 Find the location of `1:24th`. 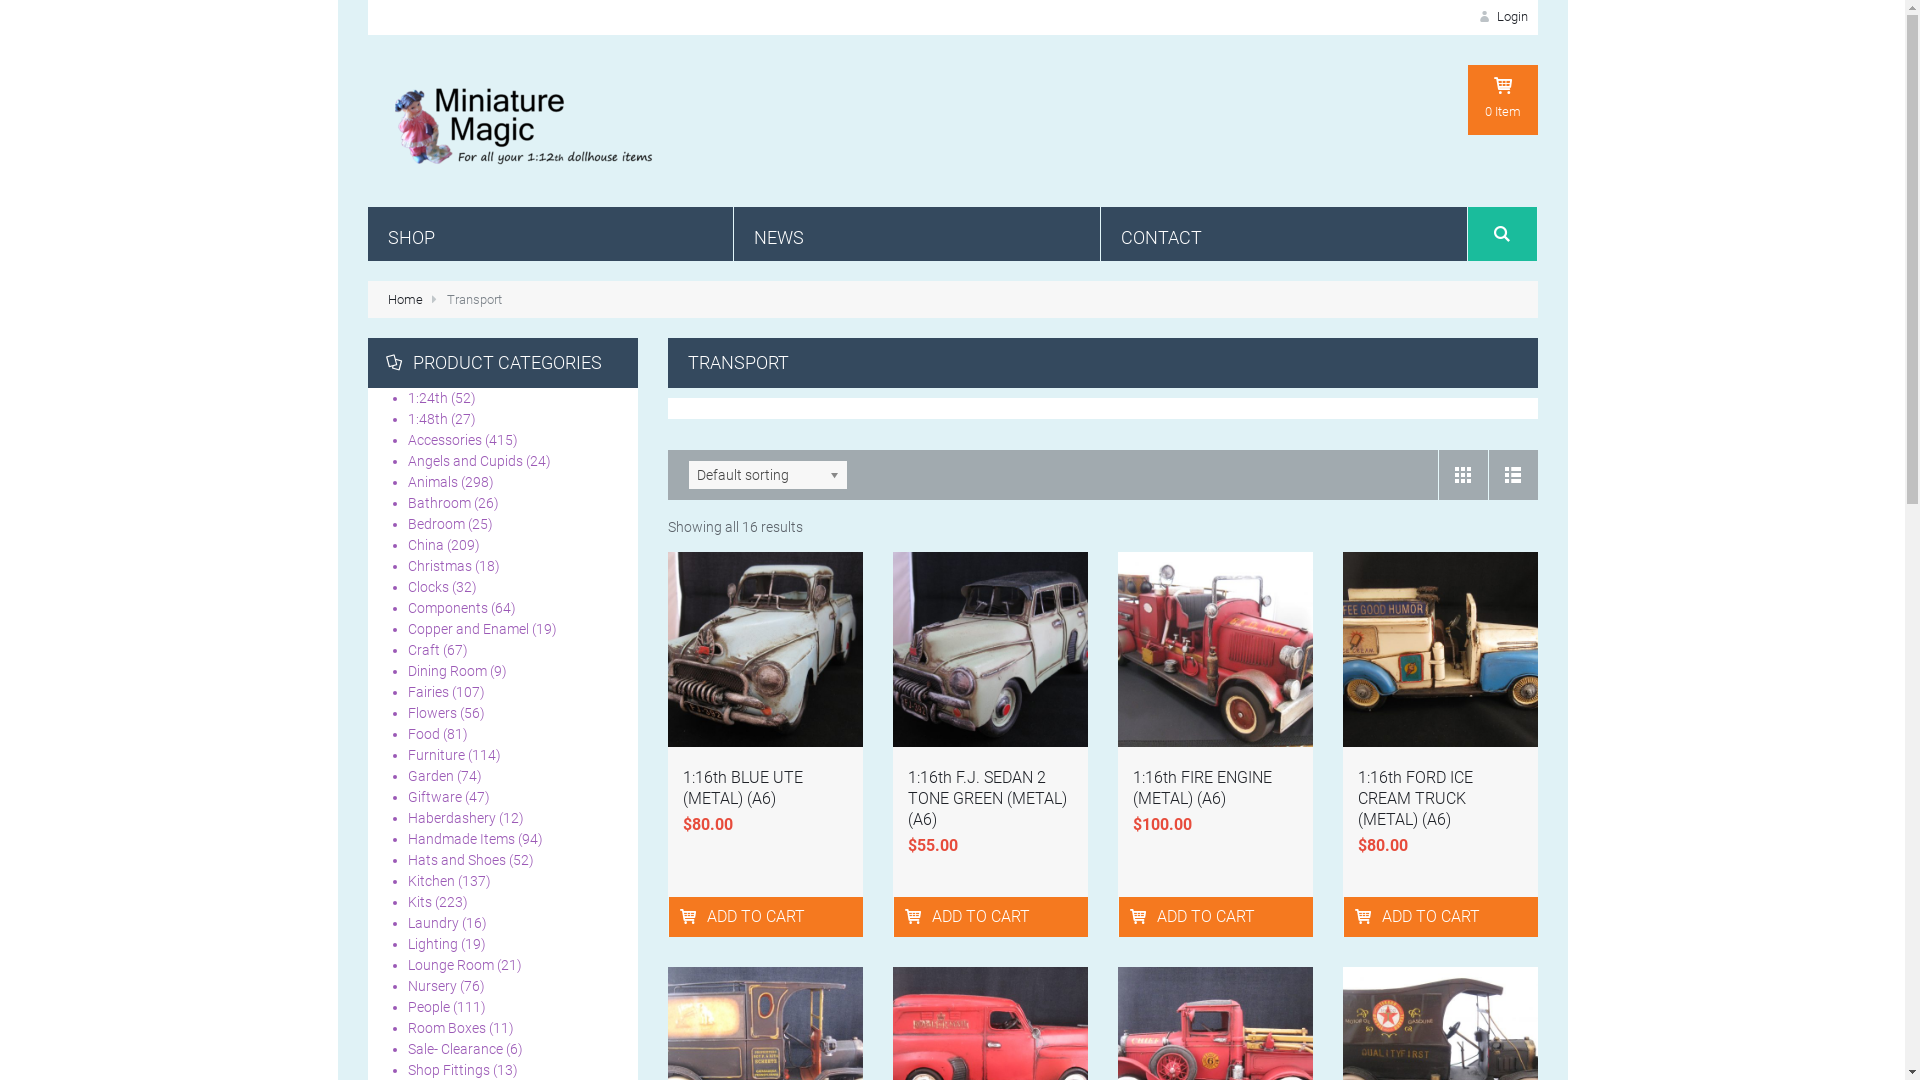

1:24th is located at coordinates (428, 398).